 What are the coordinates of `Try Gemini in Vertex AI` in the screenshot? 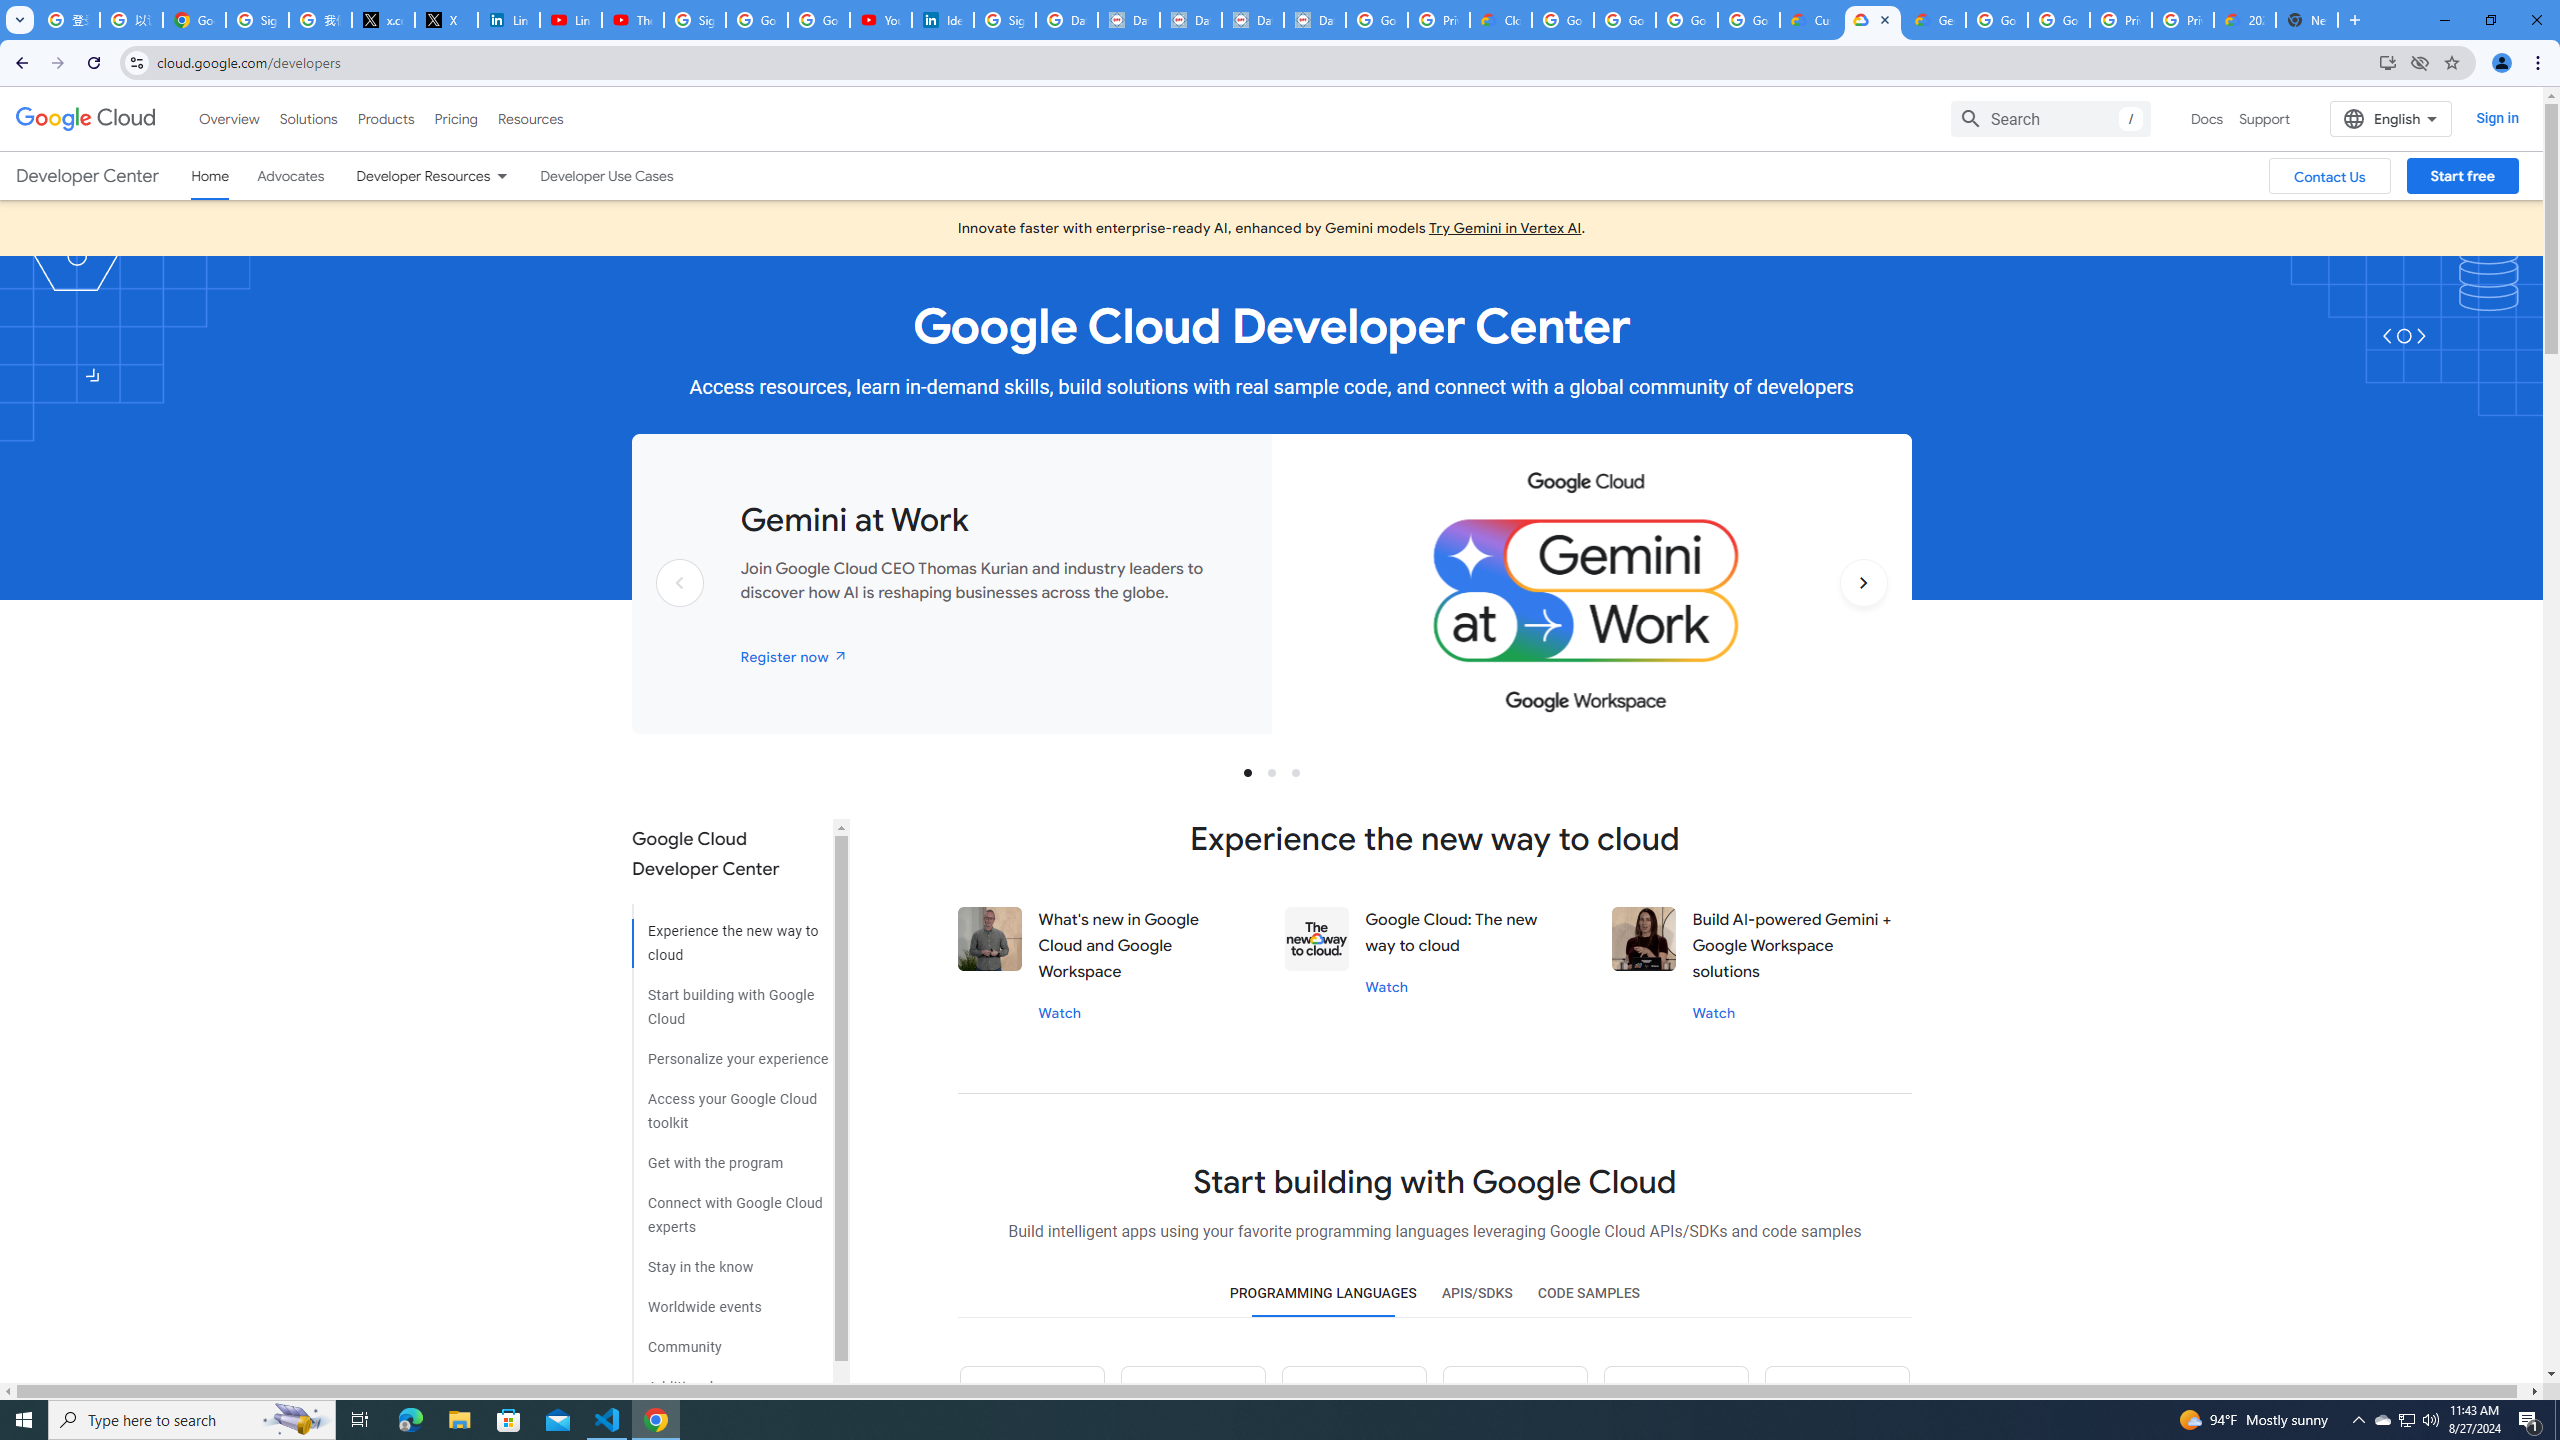 It's located at (1505, 228).